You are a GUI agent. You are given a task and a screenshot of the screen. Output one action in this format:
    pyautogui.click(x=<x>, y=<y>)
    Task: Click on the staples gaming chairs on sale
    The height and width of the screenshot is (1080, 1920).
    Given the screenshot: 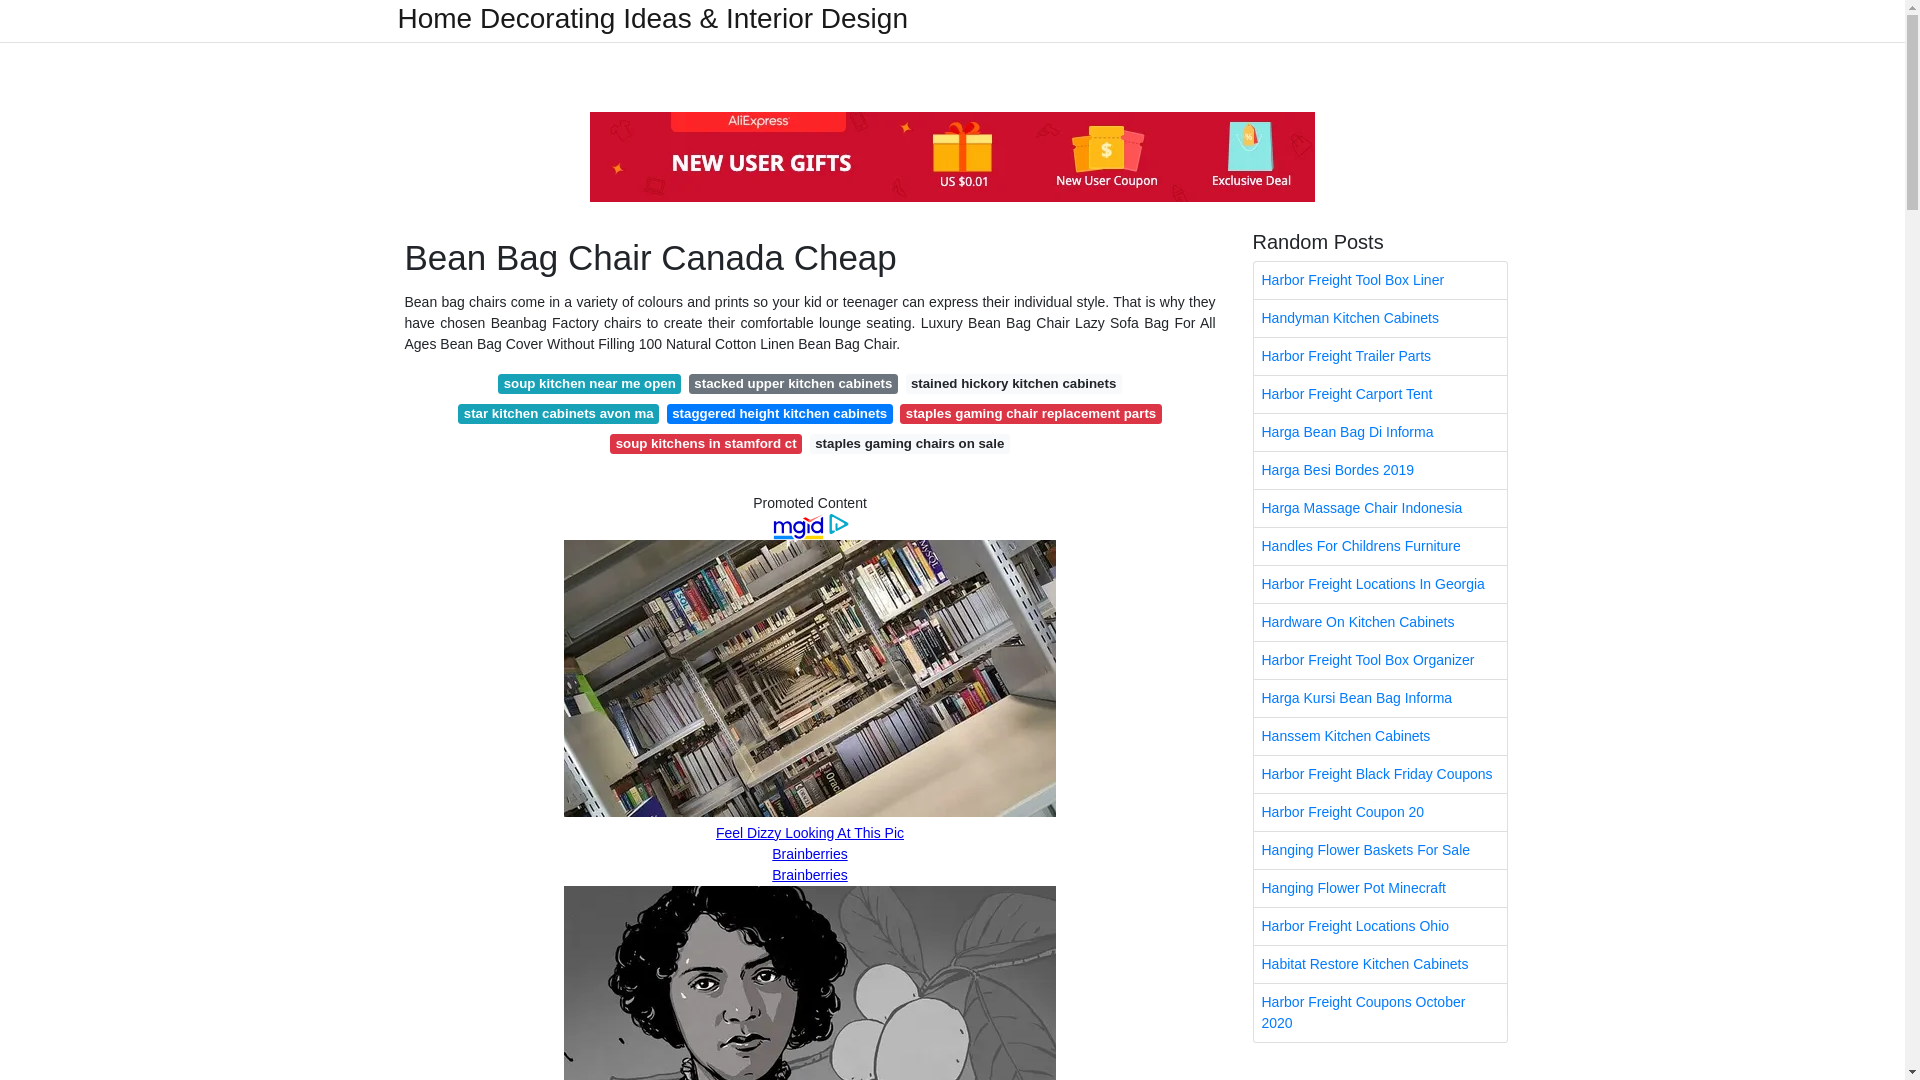 What is the action you would take?
    pyautogui.click(x=910, y=444)
    